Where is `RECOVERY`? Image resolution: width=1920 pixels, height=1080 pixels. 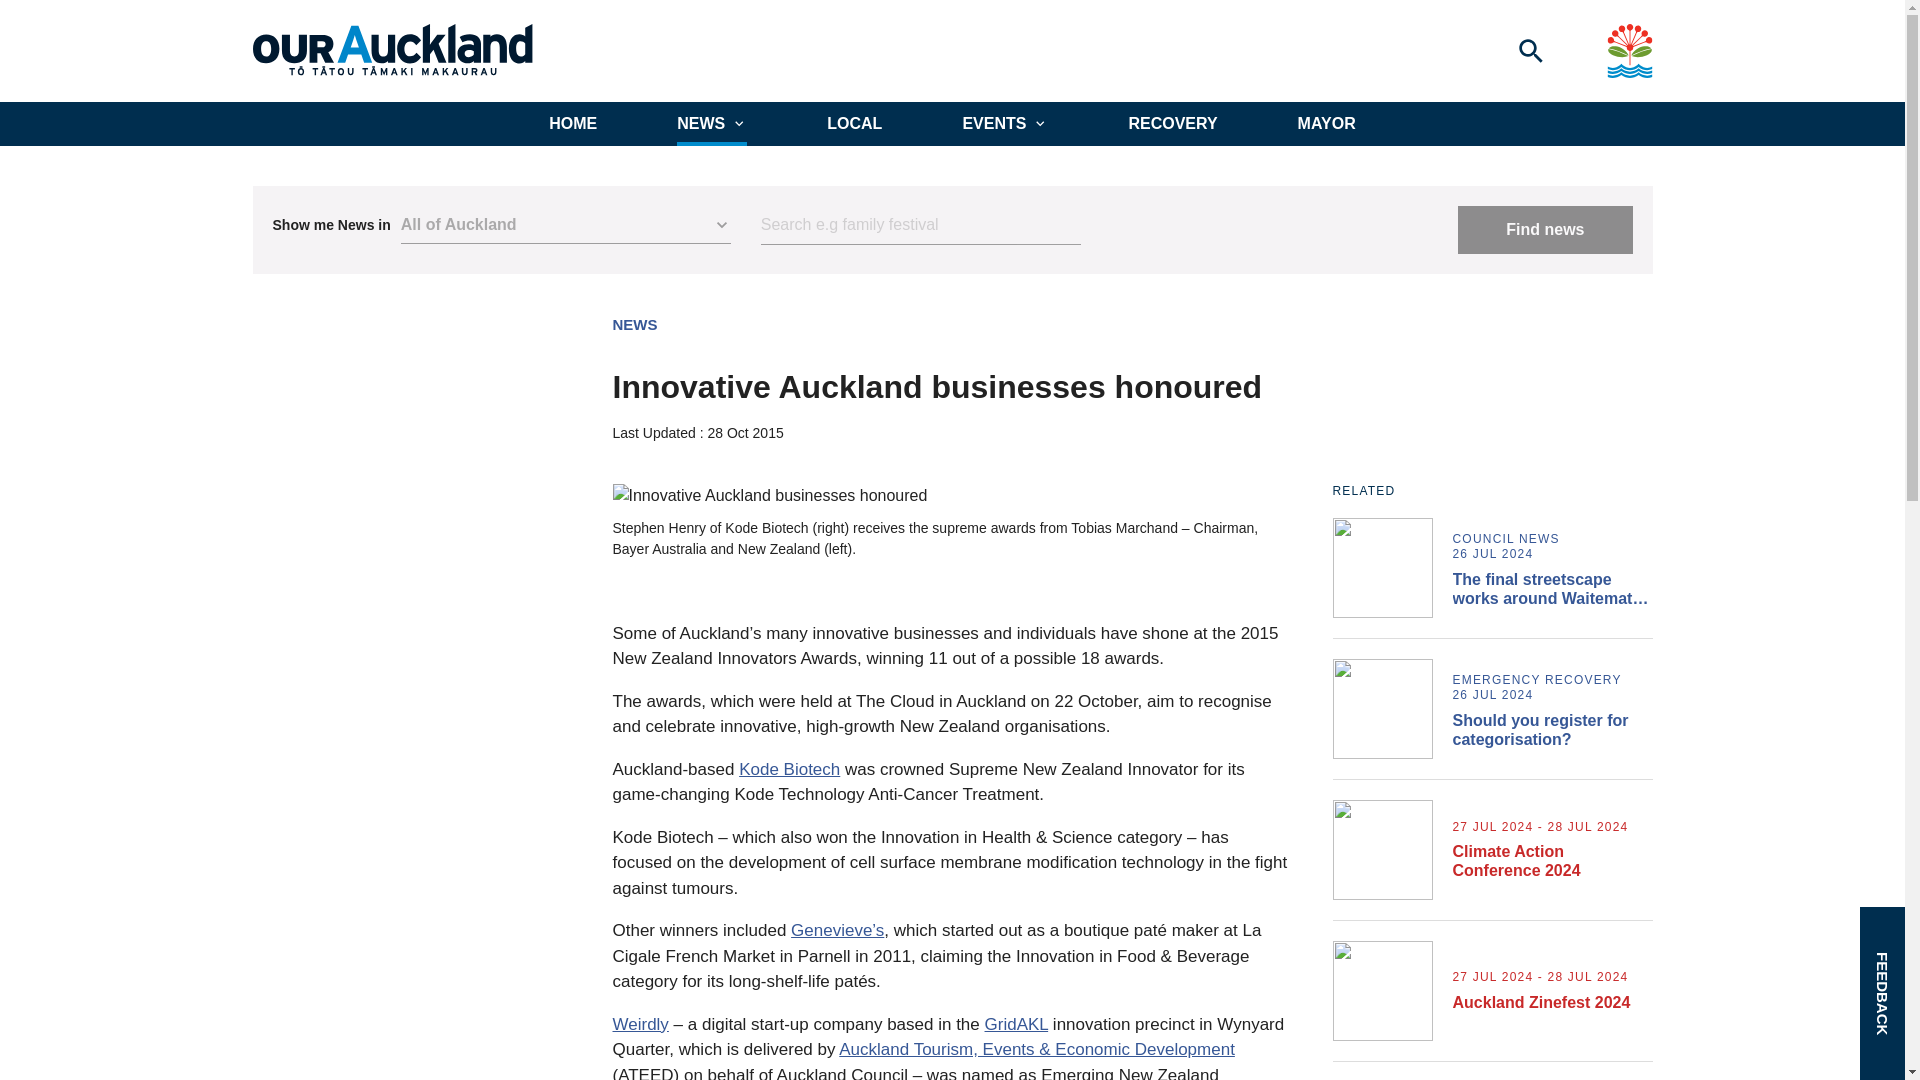 RECOVERY is located at coordinates (1172, 123).